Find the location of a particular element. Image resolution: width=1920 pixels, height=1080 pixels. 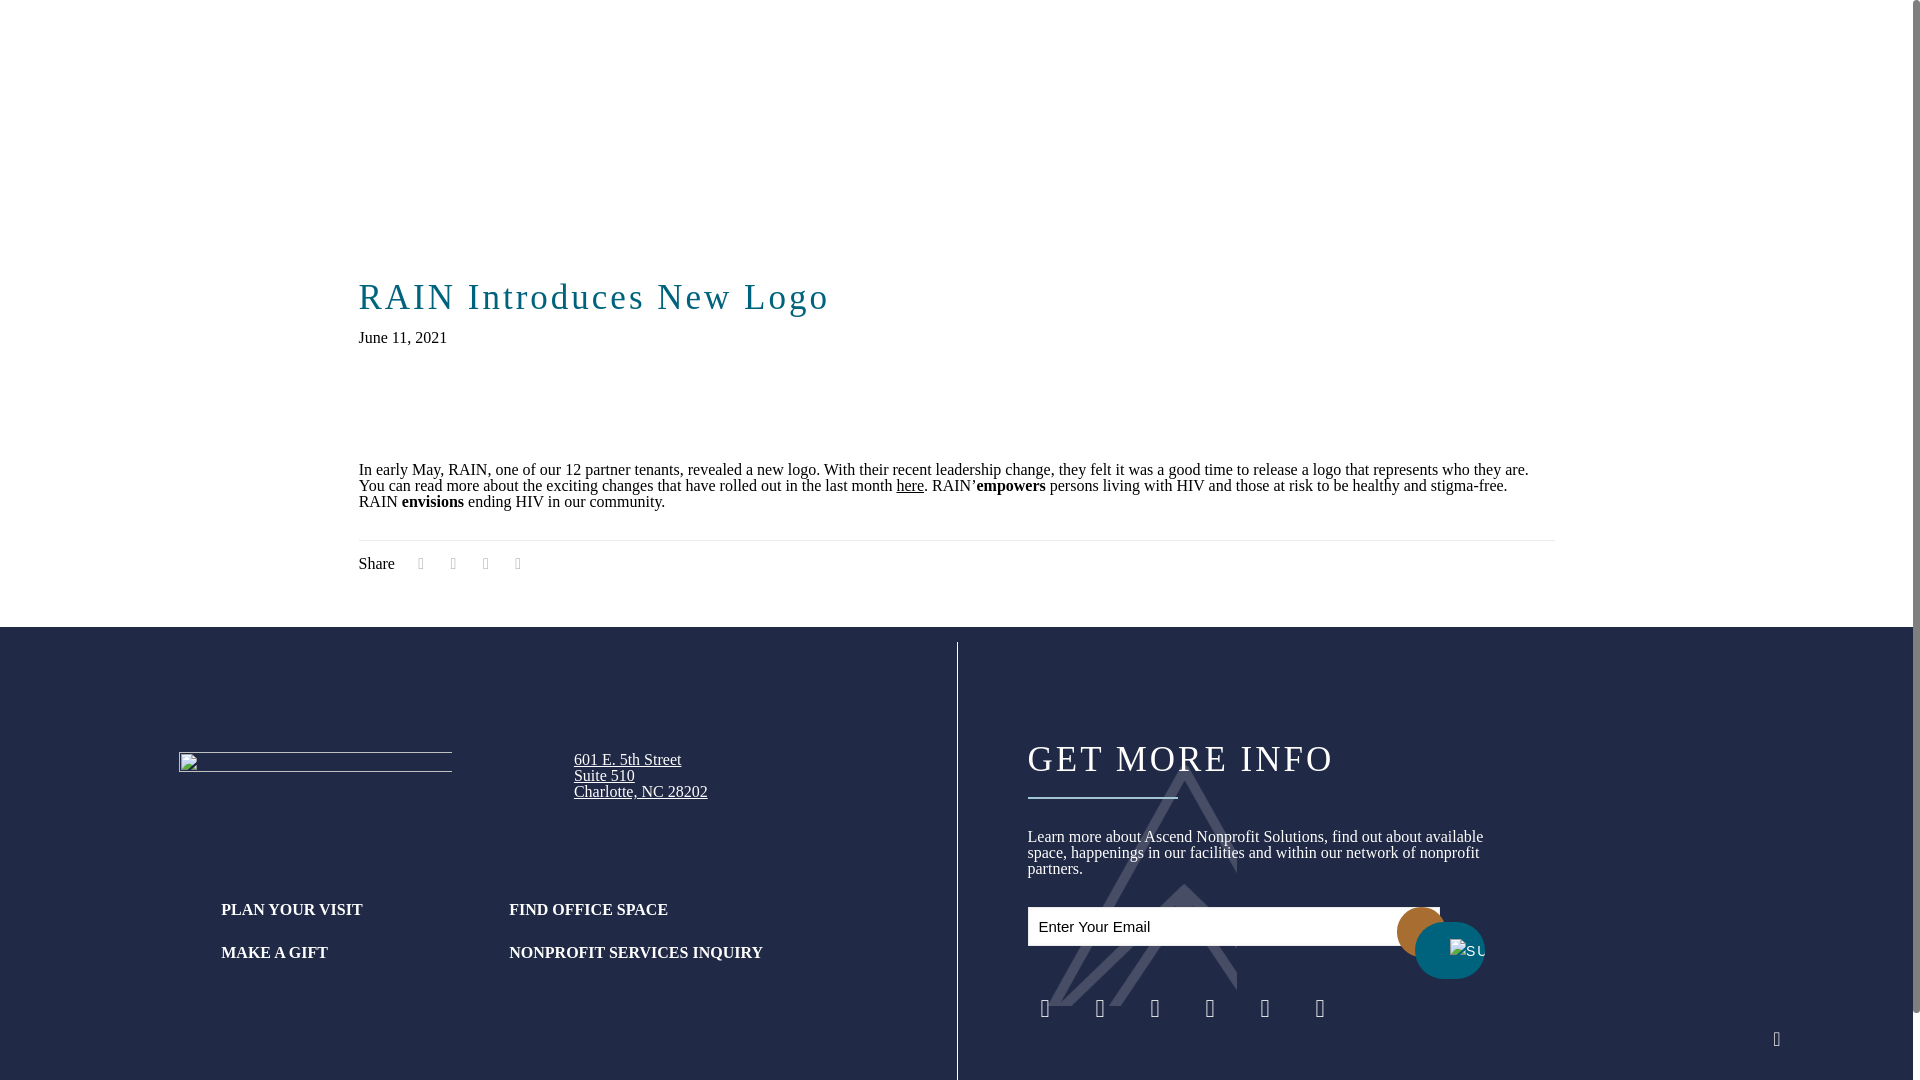

Twitter is located at coordinates (1100, 1008).